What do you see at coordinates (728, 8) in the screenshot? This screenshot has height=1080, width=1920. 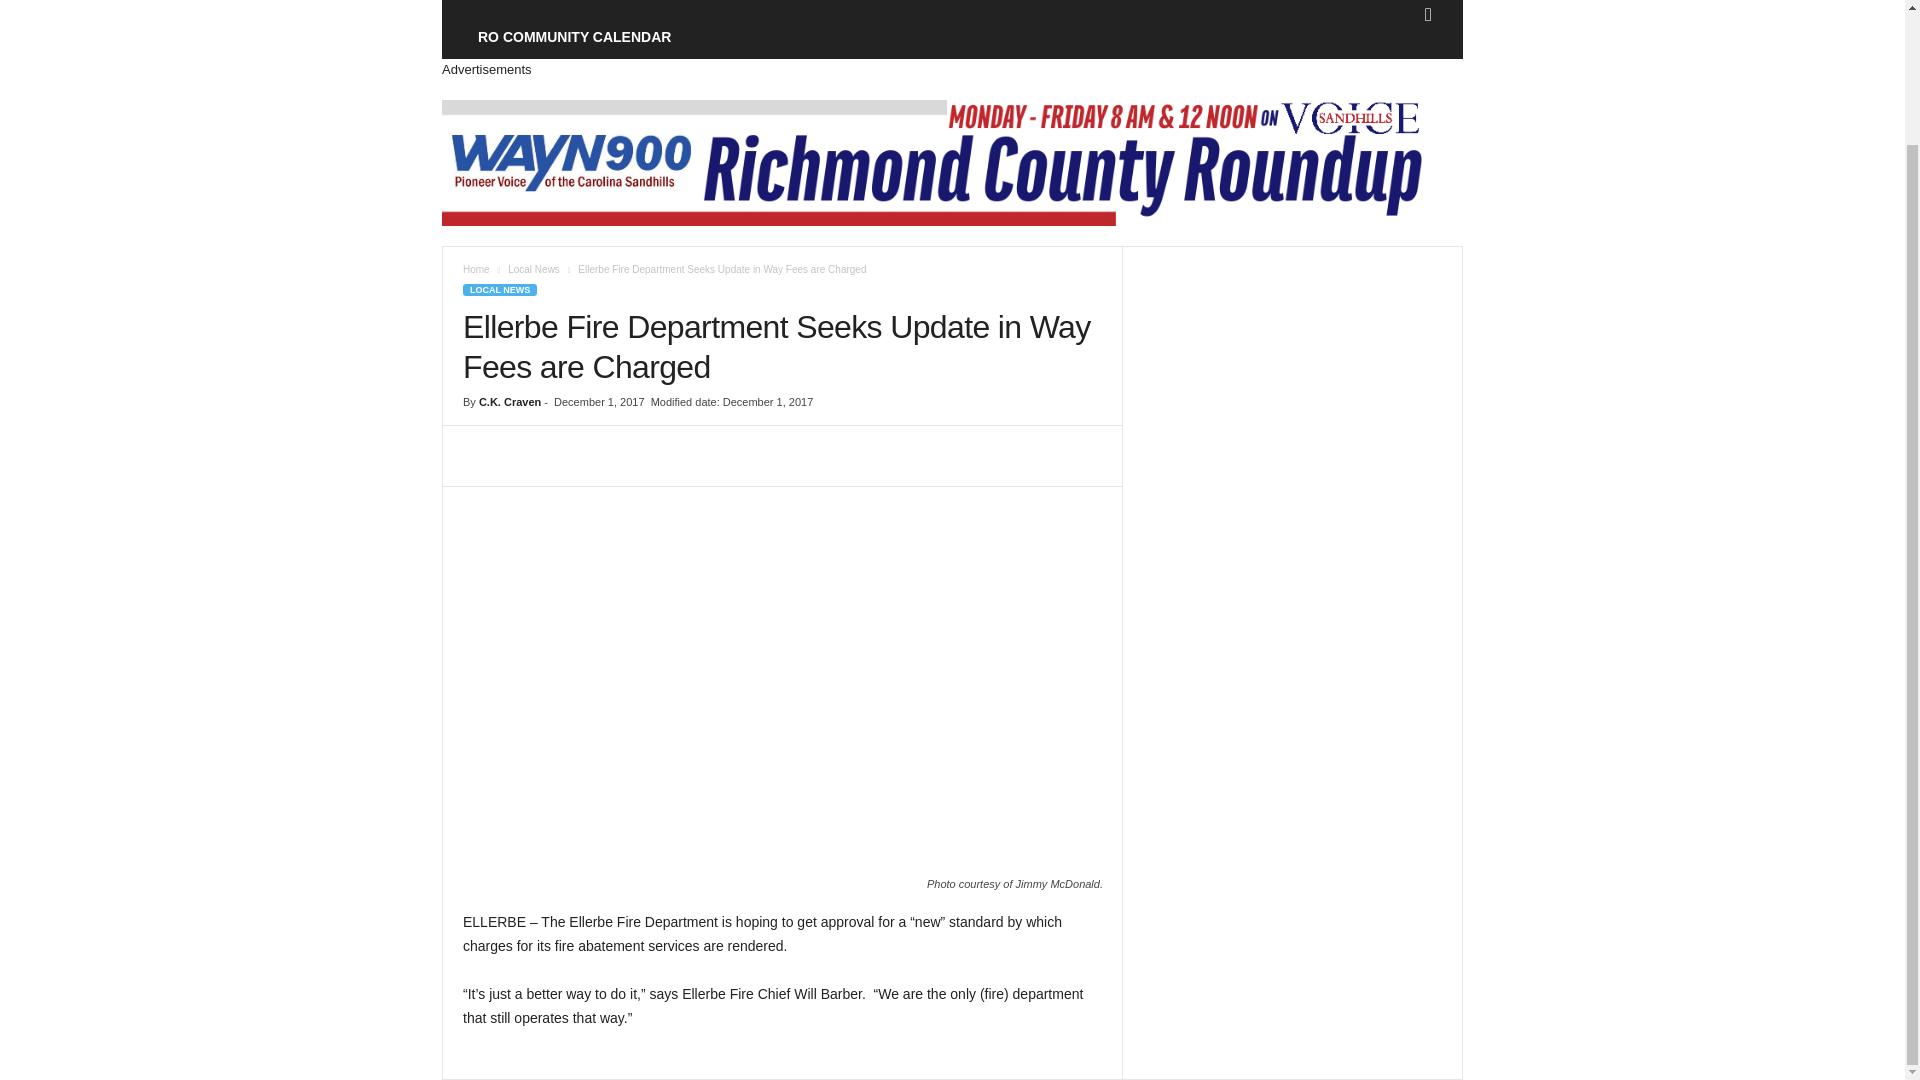 I see `LOCAL SPORTS` at bounding box center [728, 8].